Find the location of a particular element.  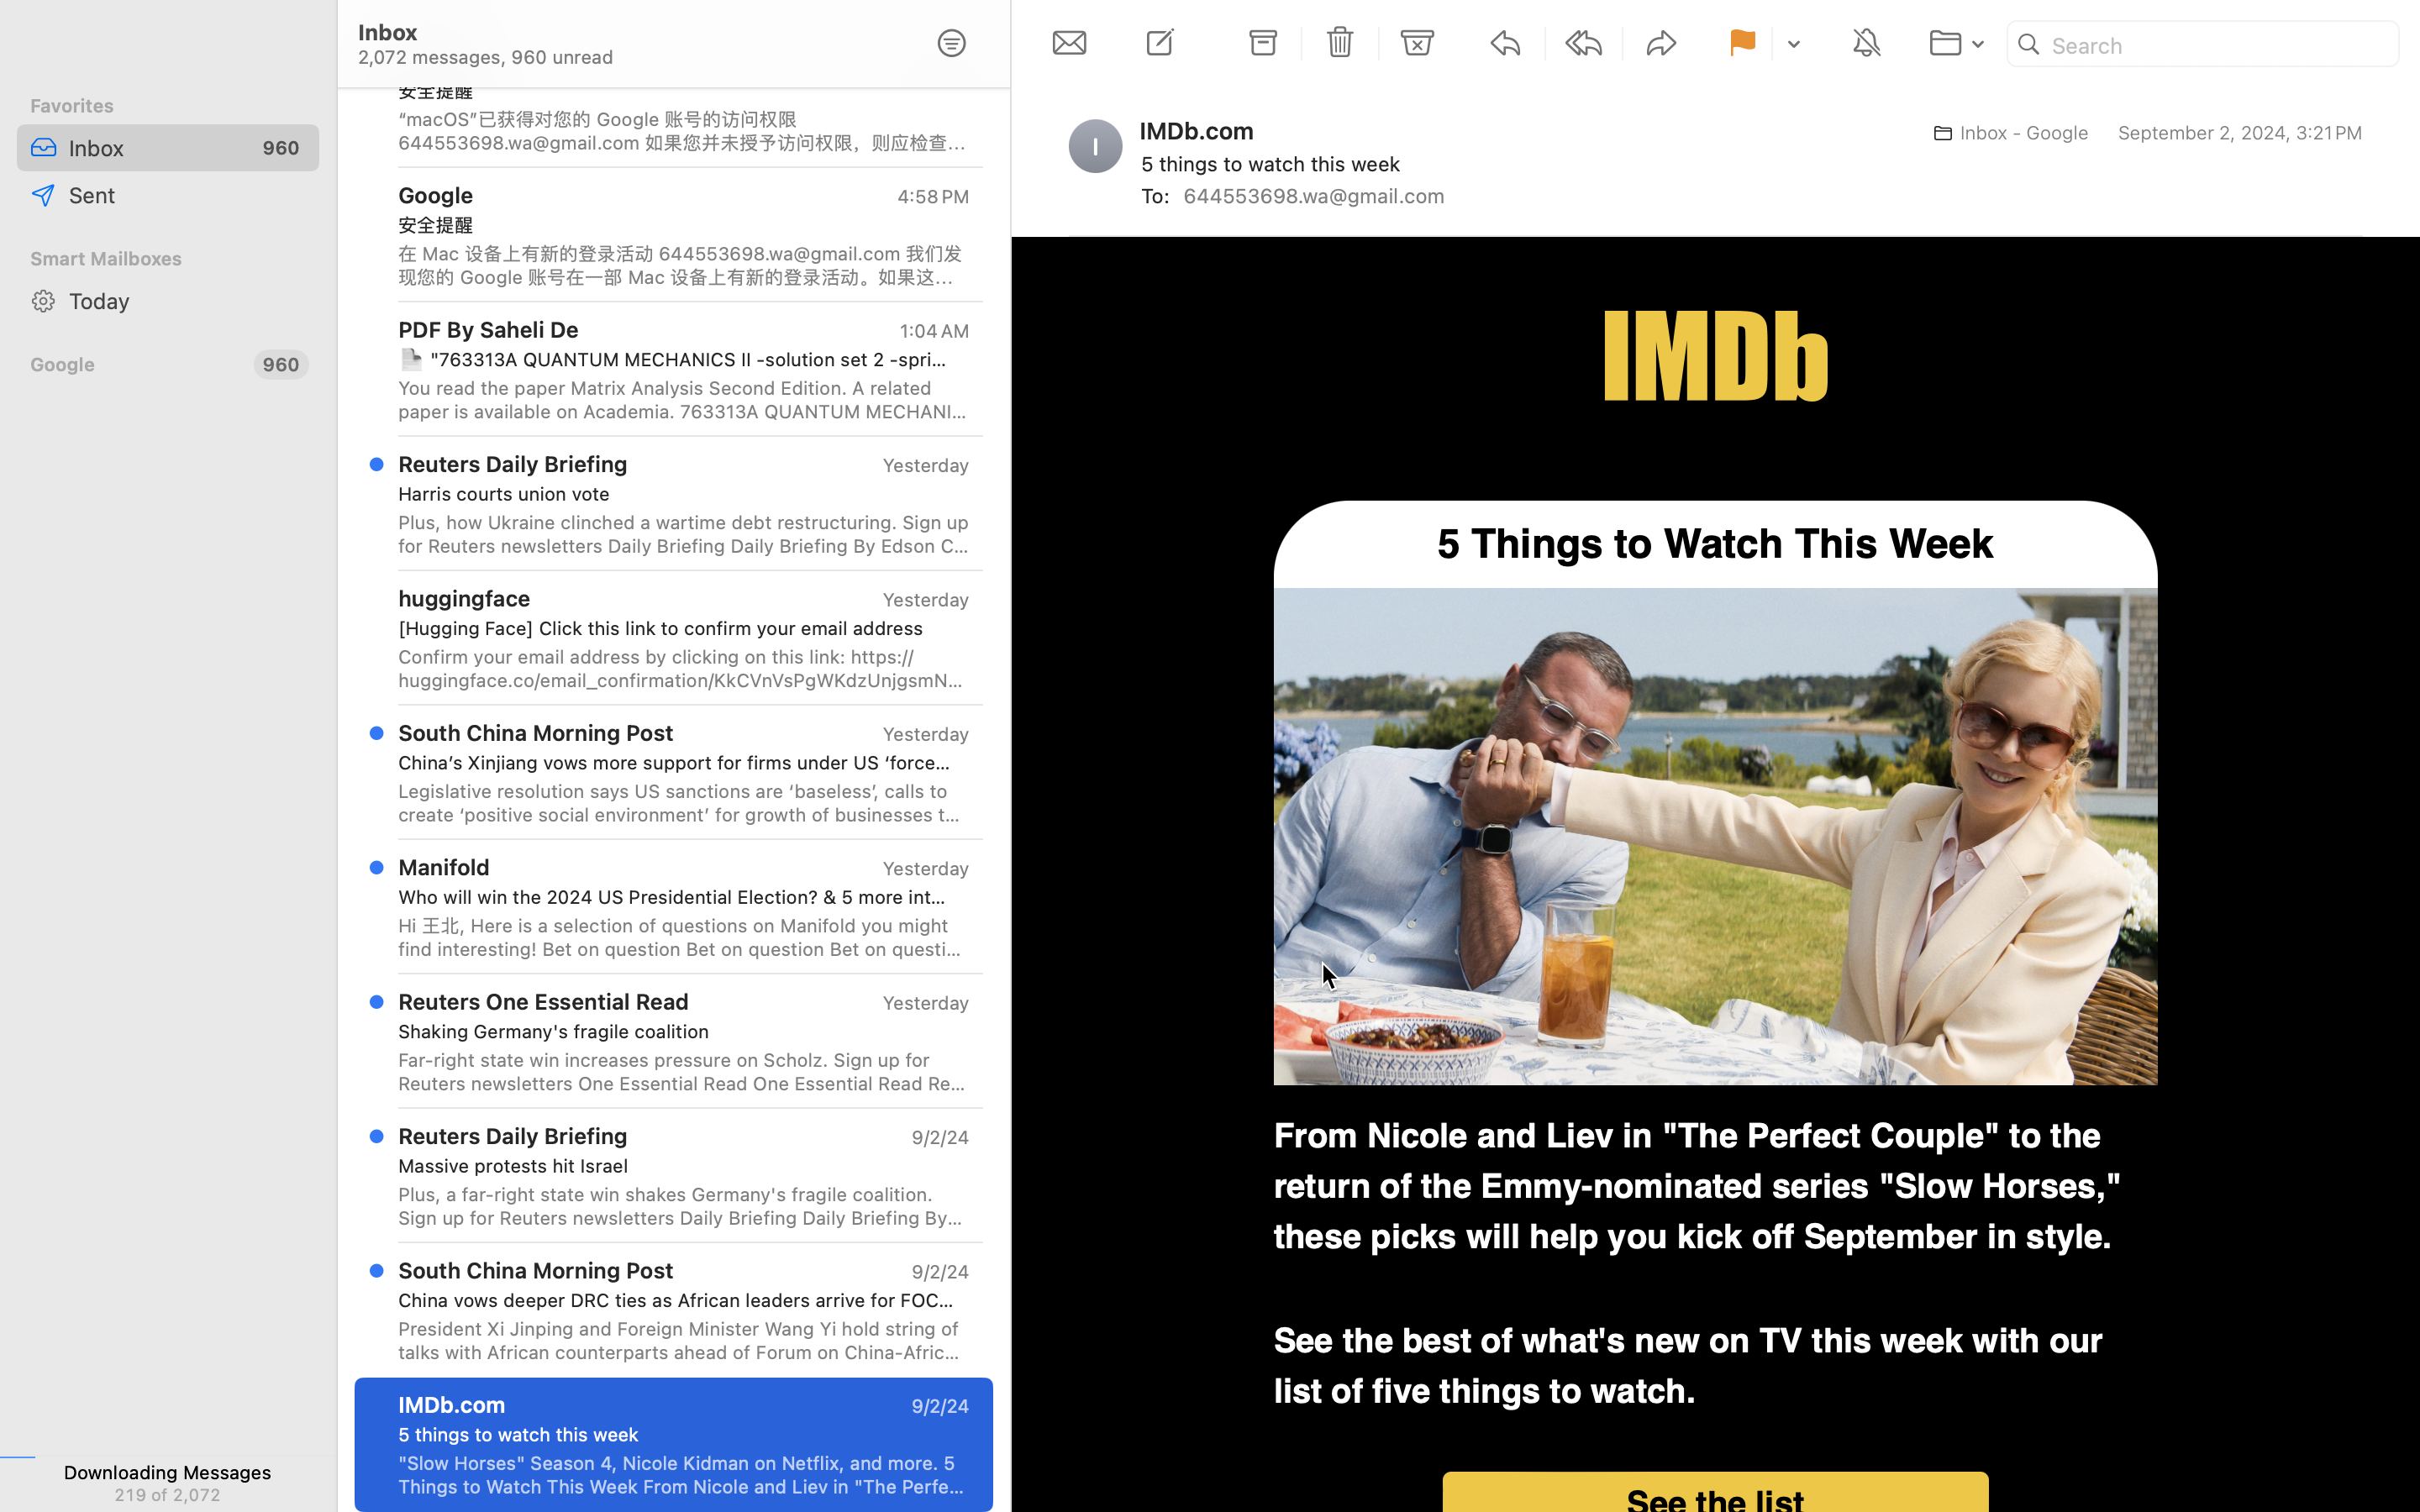

5 things to watch this week is located at coordinates (677, 1435).